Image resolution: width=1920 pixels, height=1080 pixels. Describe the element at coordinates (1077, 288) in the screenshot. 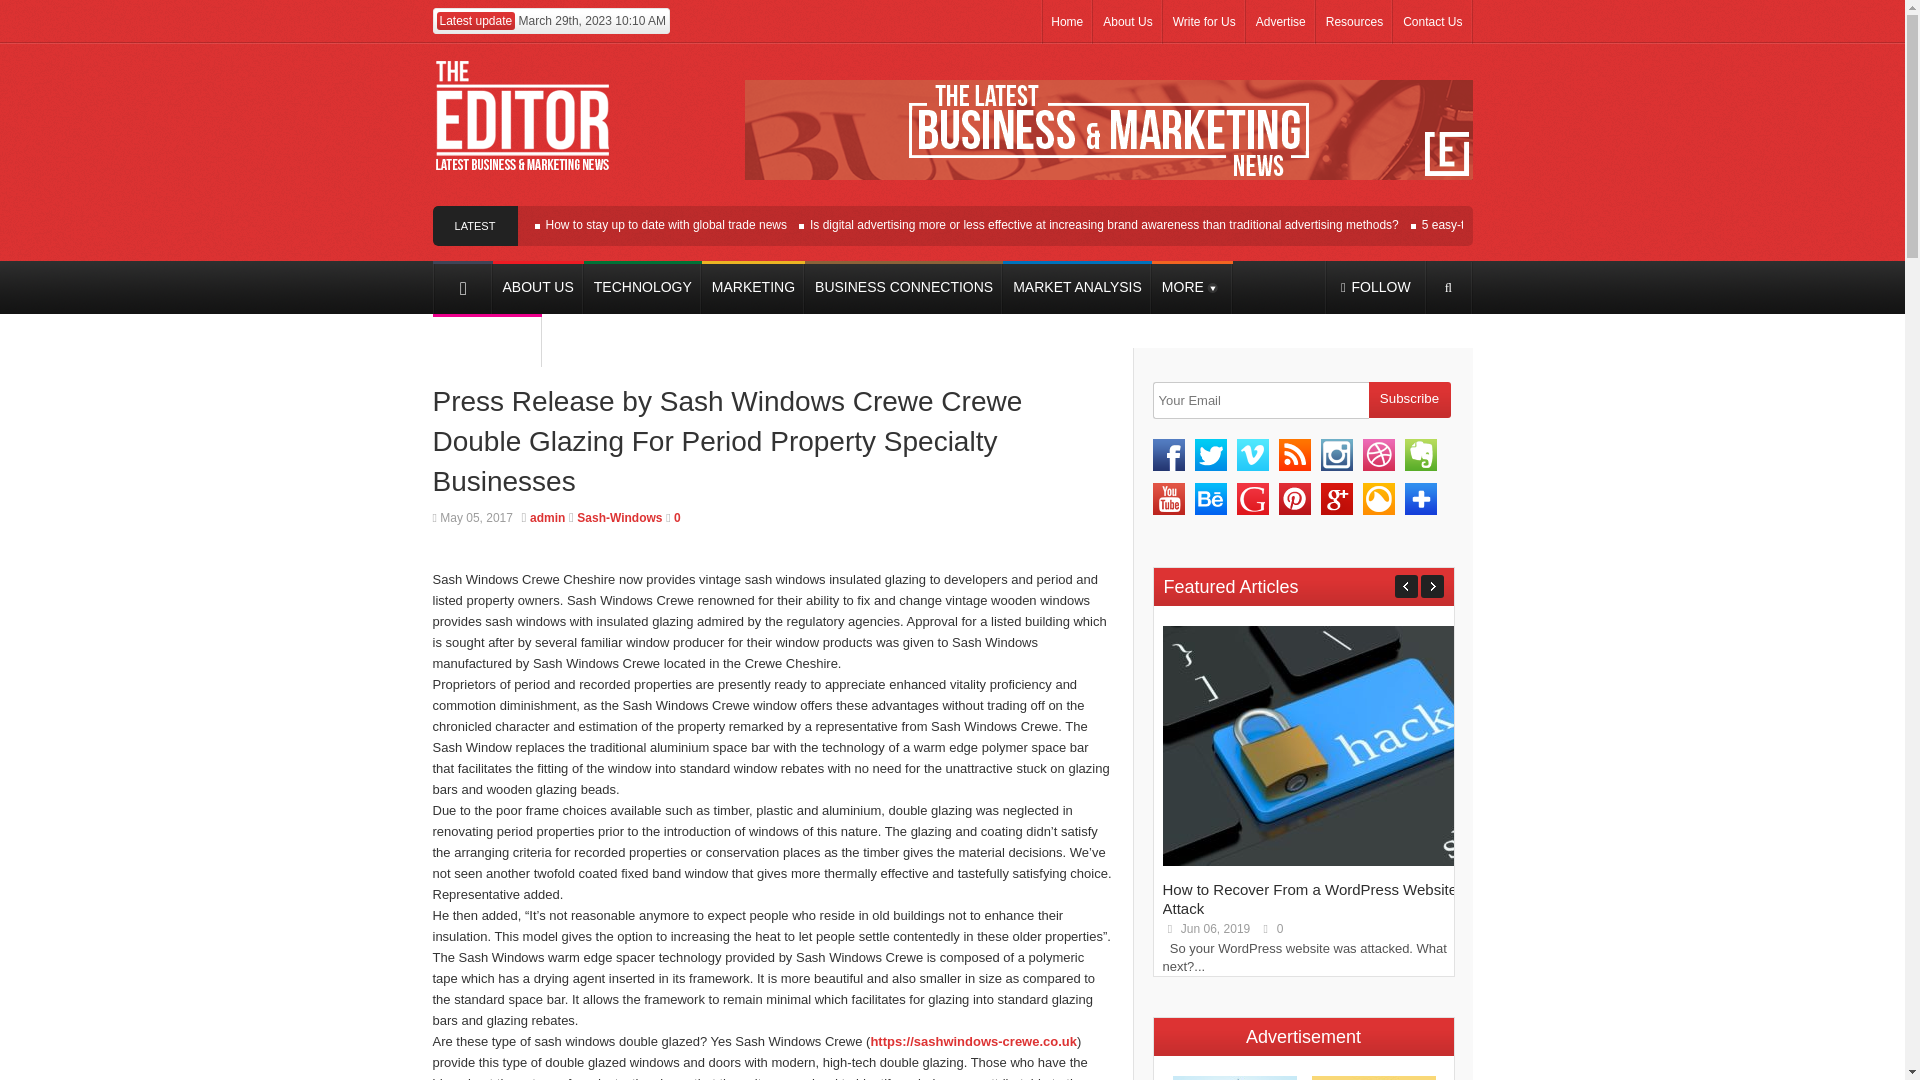

I see `MARKET ANALYSIS` at that location.